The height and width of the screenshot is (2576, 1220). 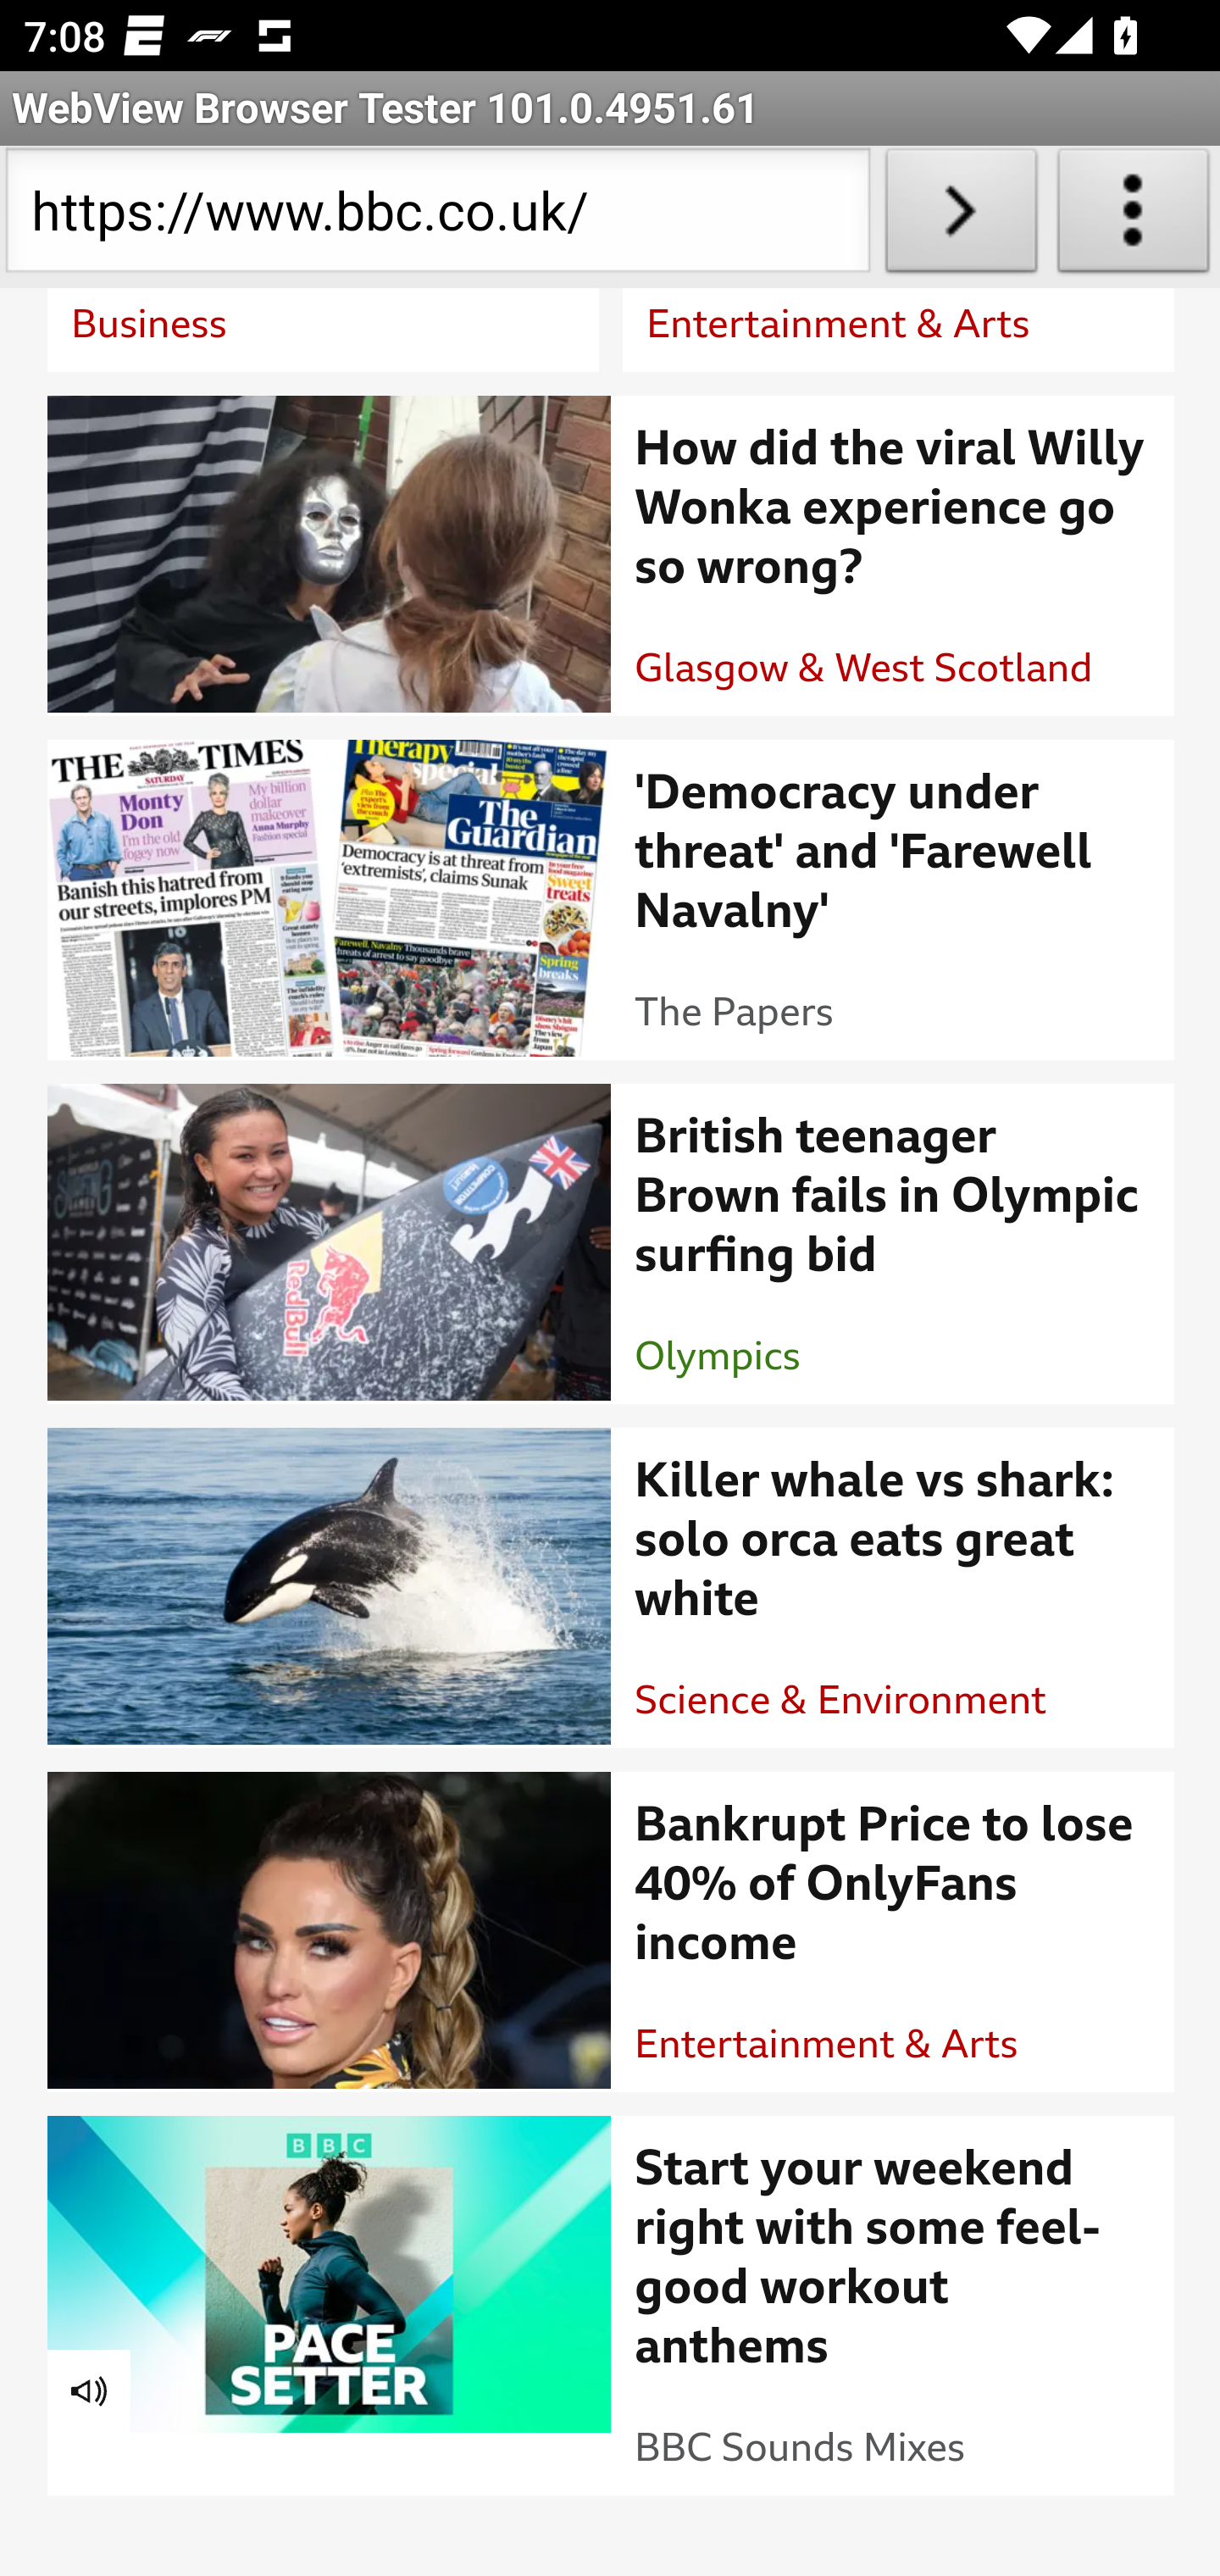 I want to click on Killer whale vs shark: solo orca eats great white, so click(x=893, y=1544).